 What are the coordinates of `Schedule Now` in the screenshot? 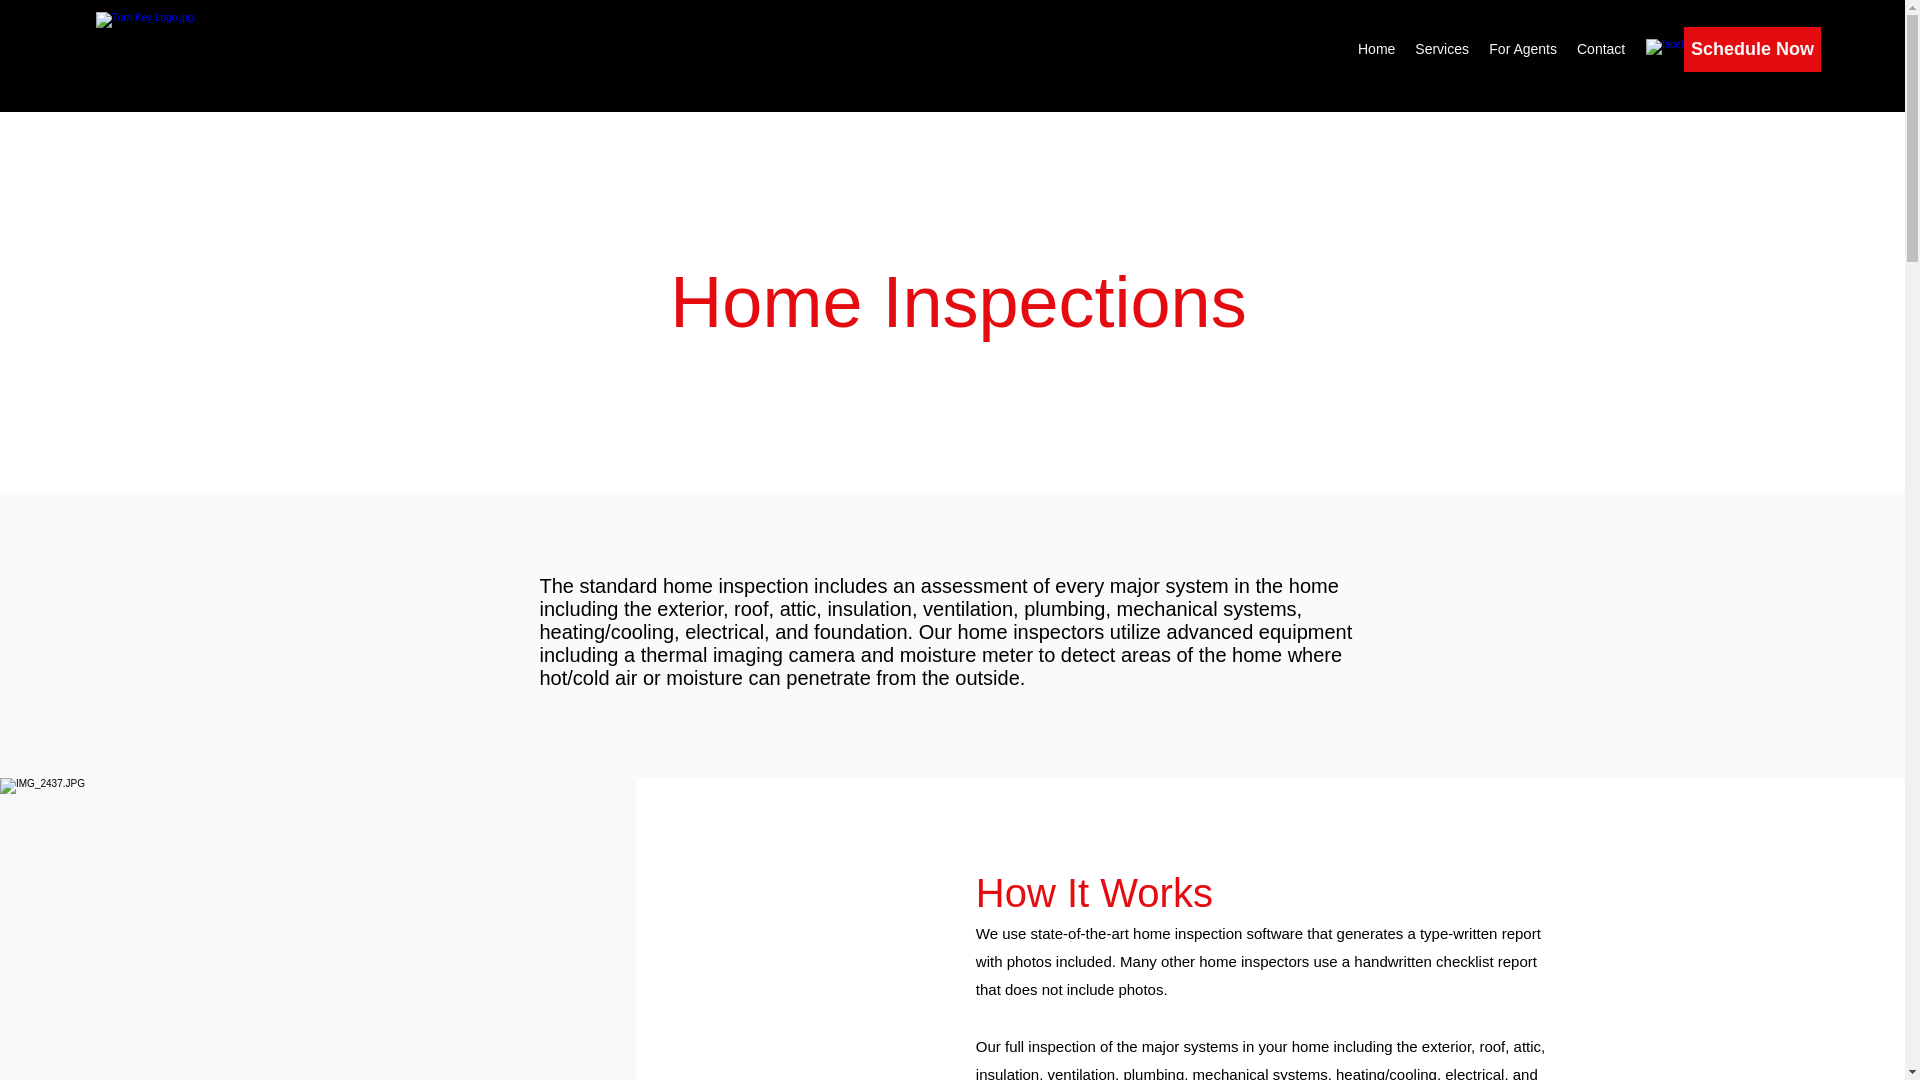 It's located at (1752, 50).